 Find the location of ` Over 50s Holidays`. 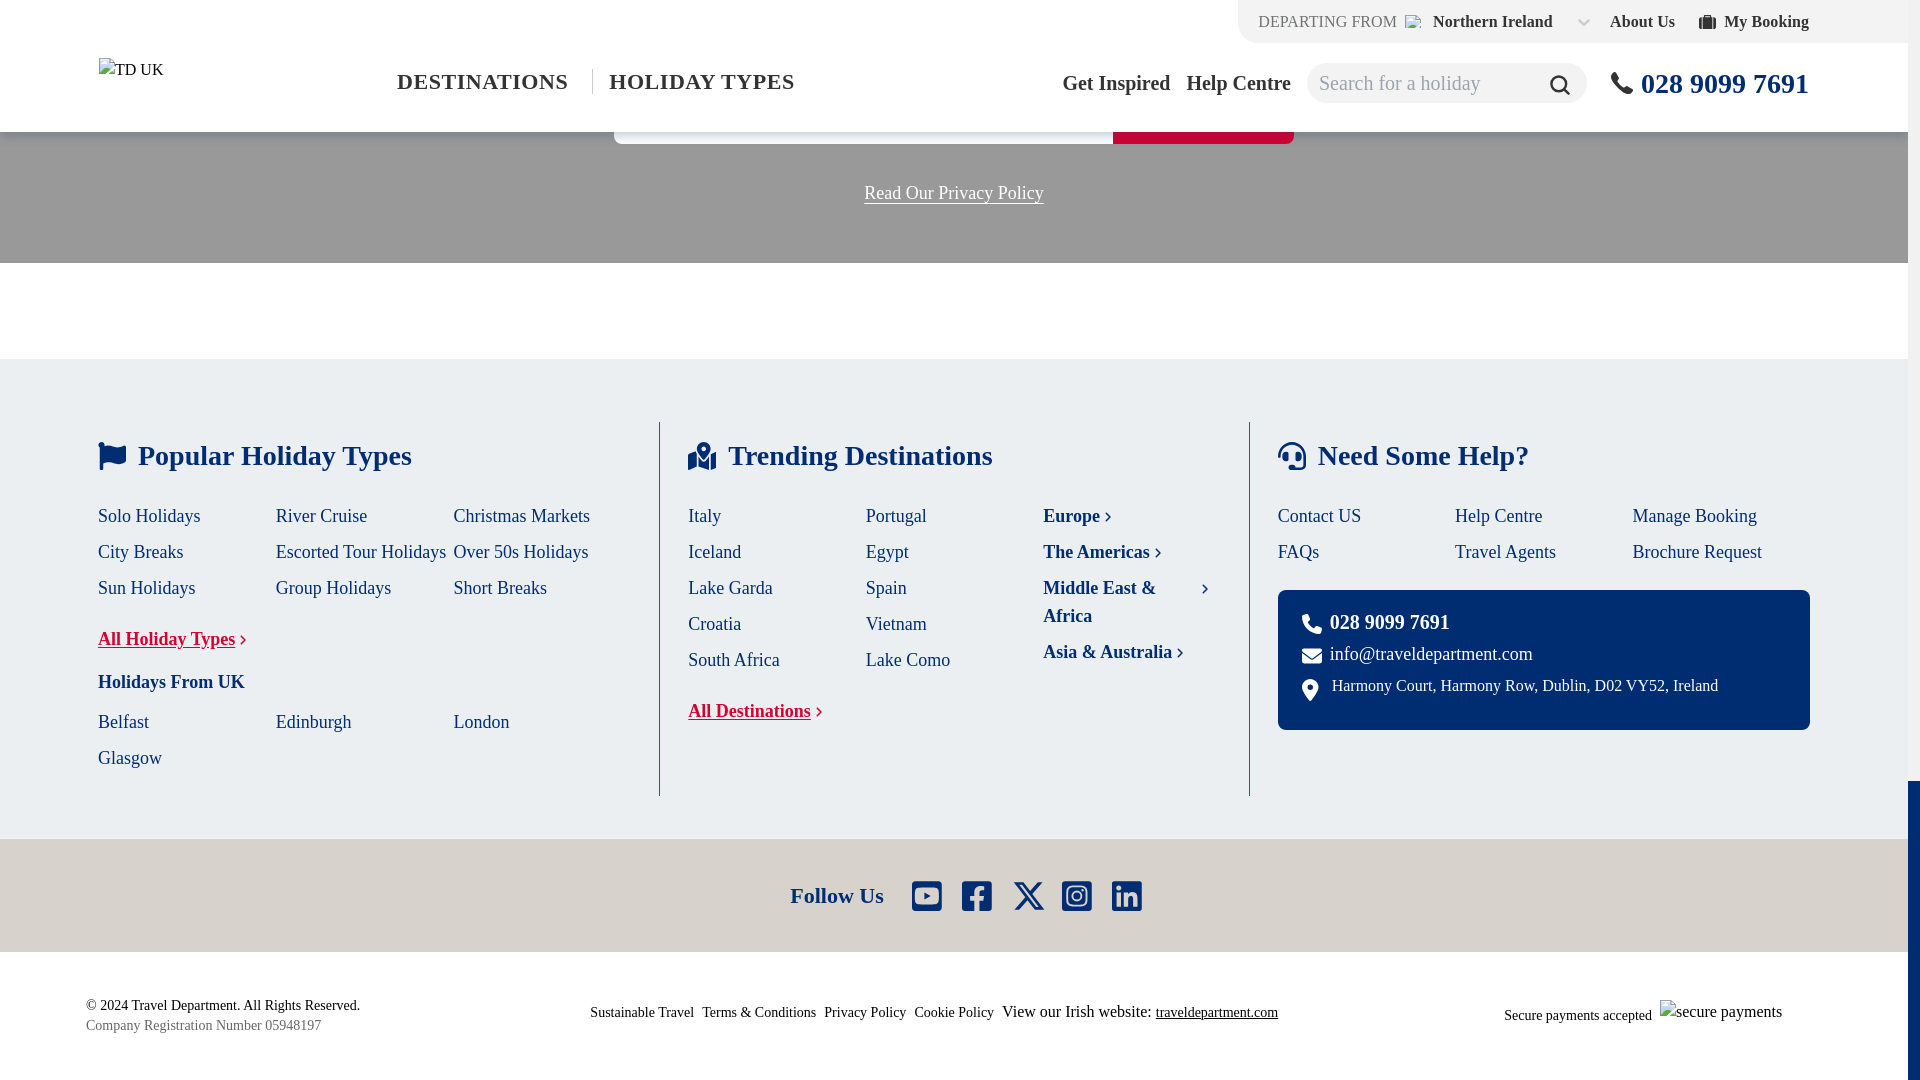

 Over 50s Holidays is located at coordinates (521, 552).